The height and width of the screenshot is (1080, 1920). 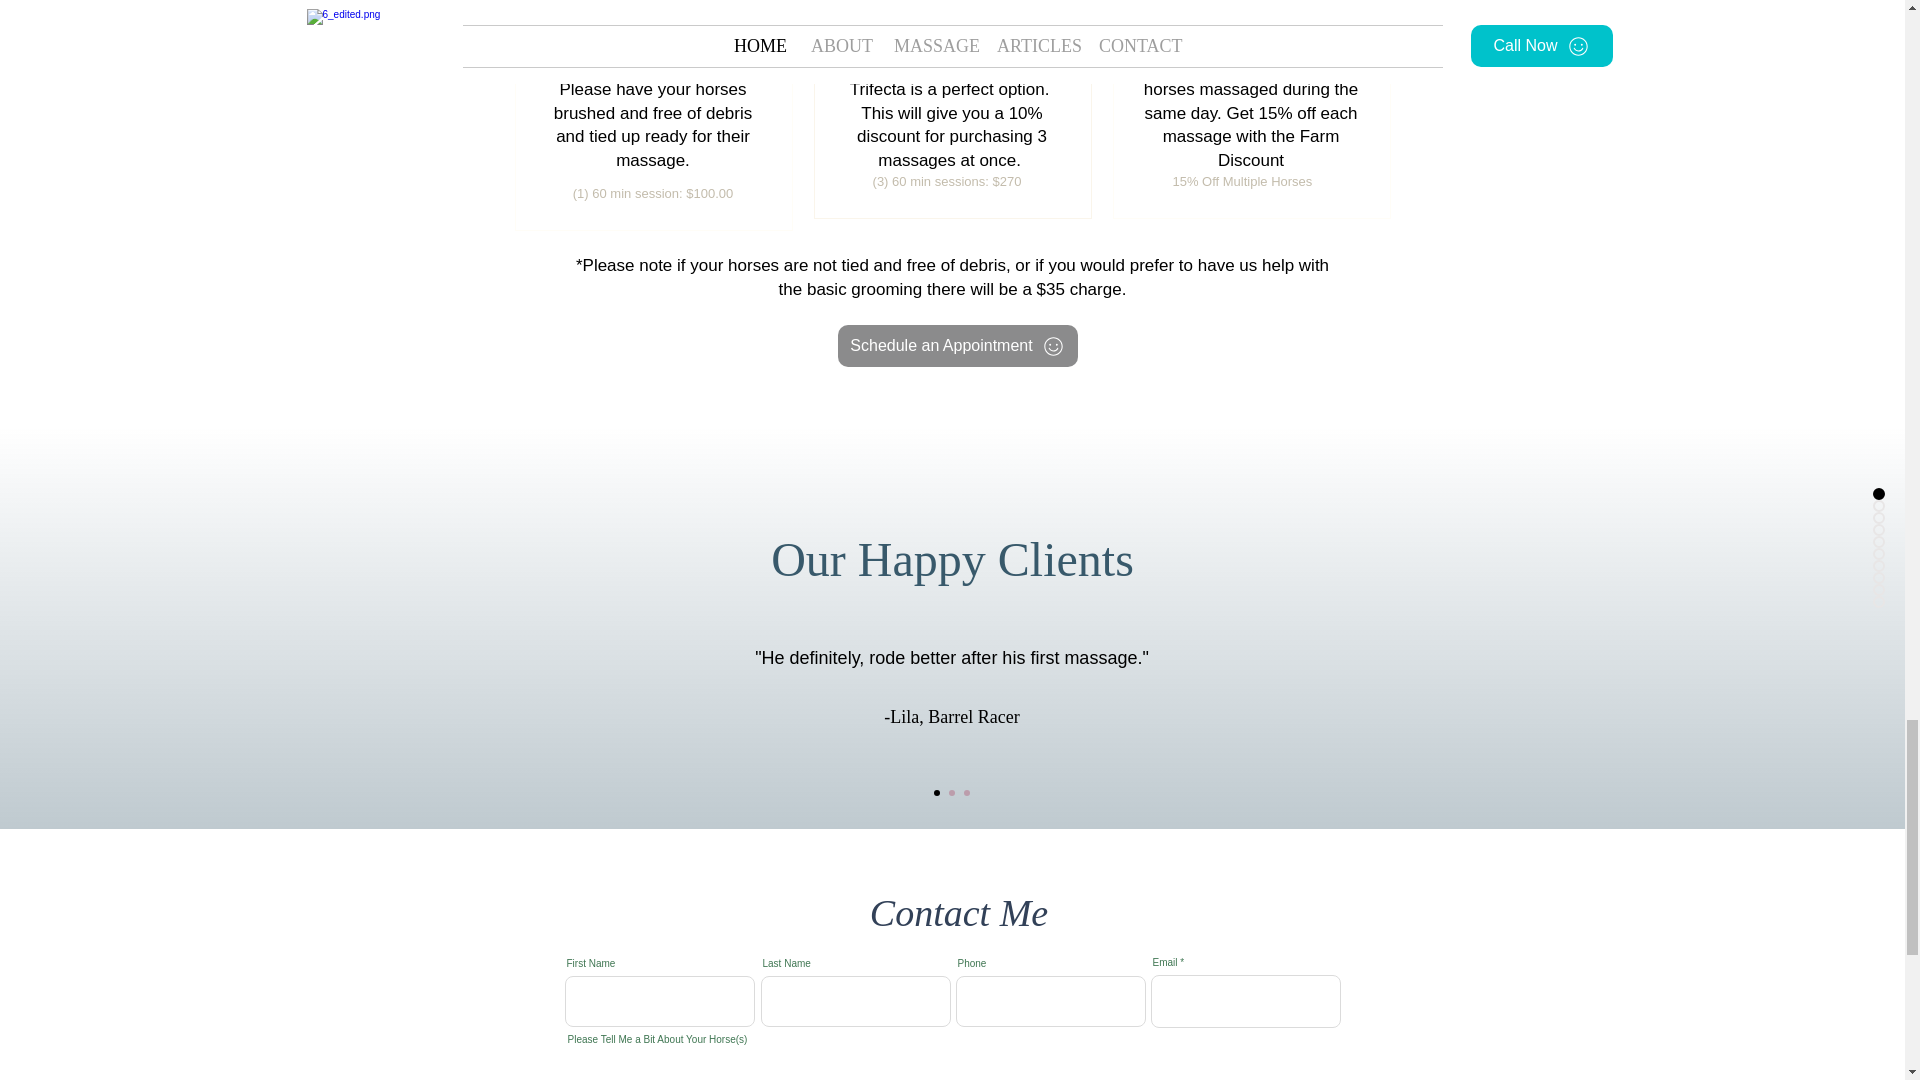 What do you see at coordinates (957, 346) in the screenshot?
I see `Schedule an Appointment` at bounding box center [957, 346].